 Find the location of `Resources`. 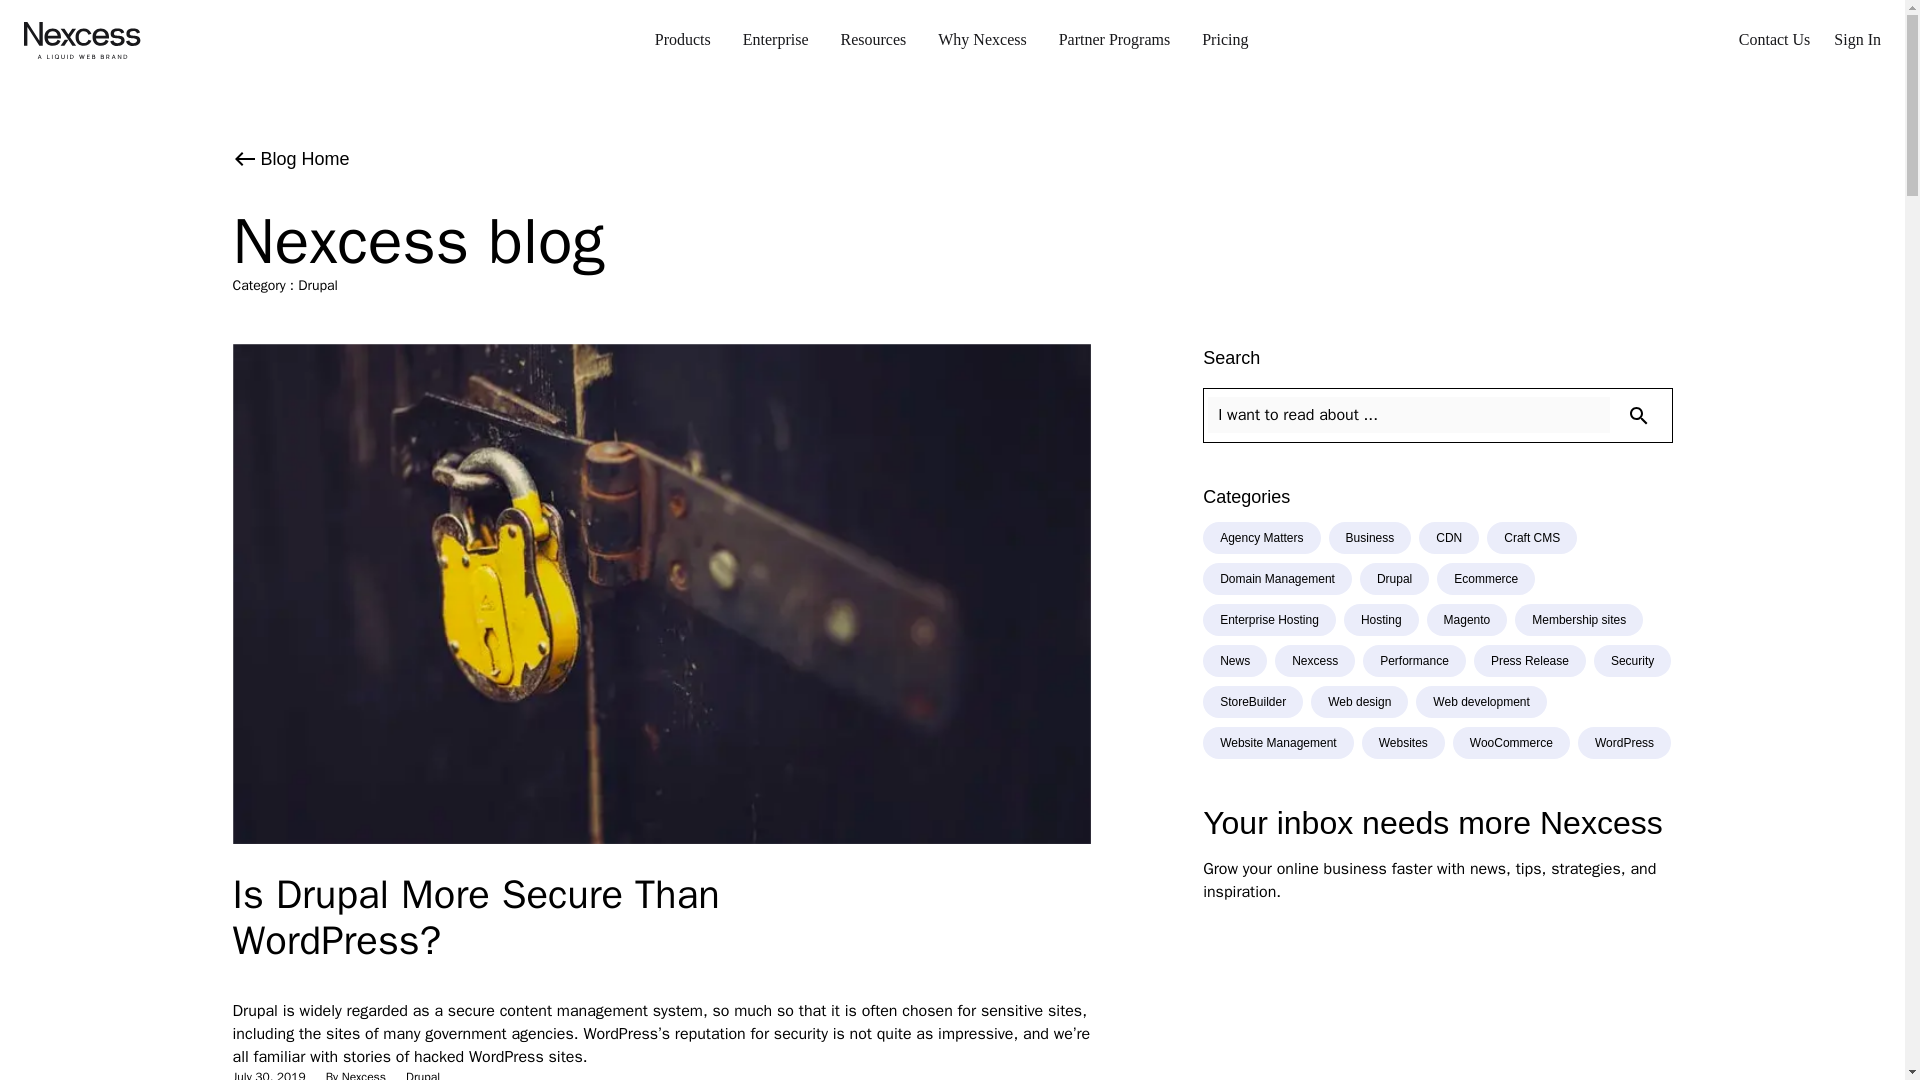

Resources is located at coordinates (872, 40).